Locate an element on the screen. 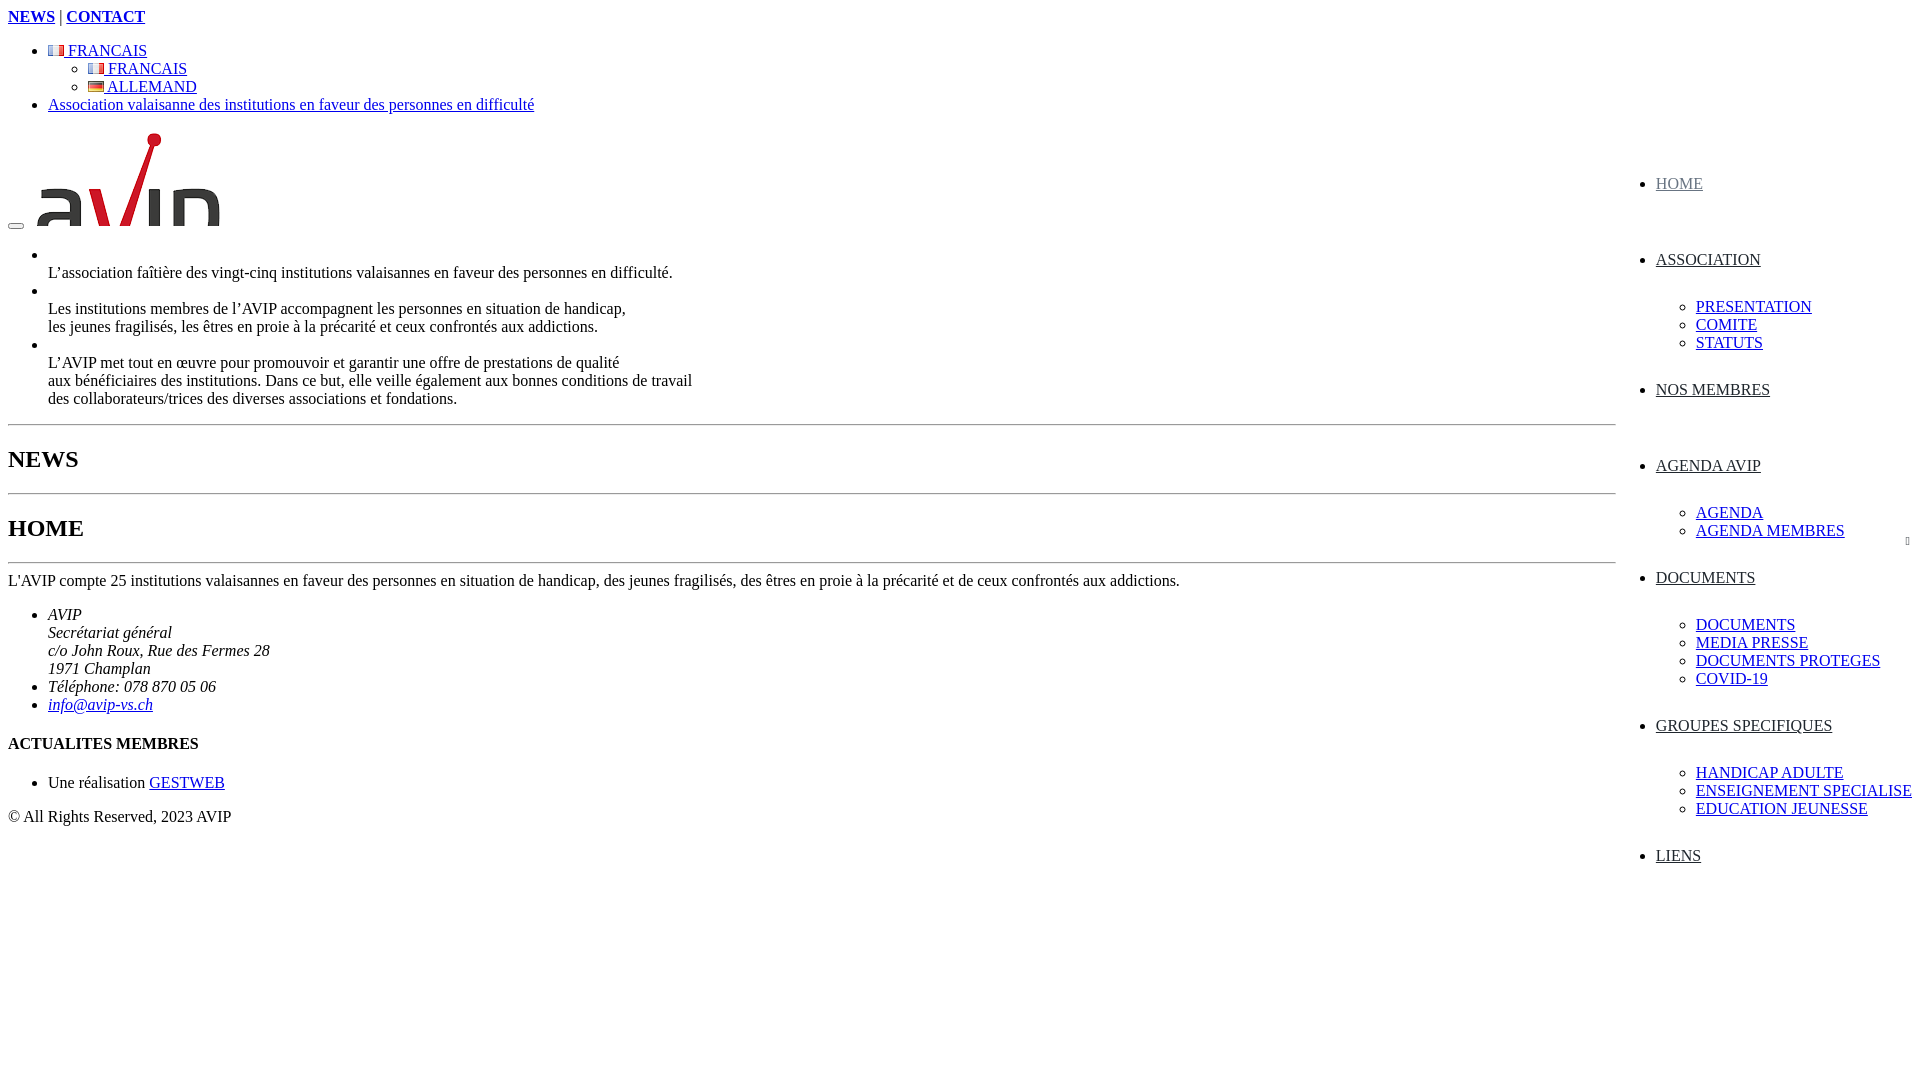 The image size is (1920, 1080). HOME is located at coordinates (1680, 184).